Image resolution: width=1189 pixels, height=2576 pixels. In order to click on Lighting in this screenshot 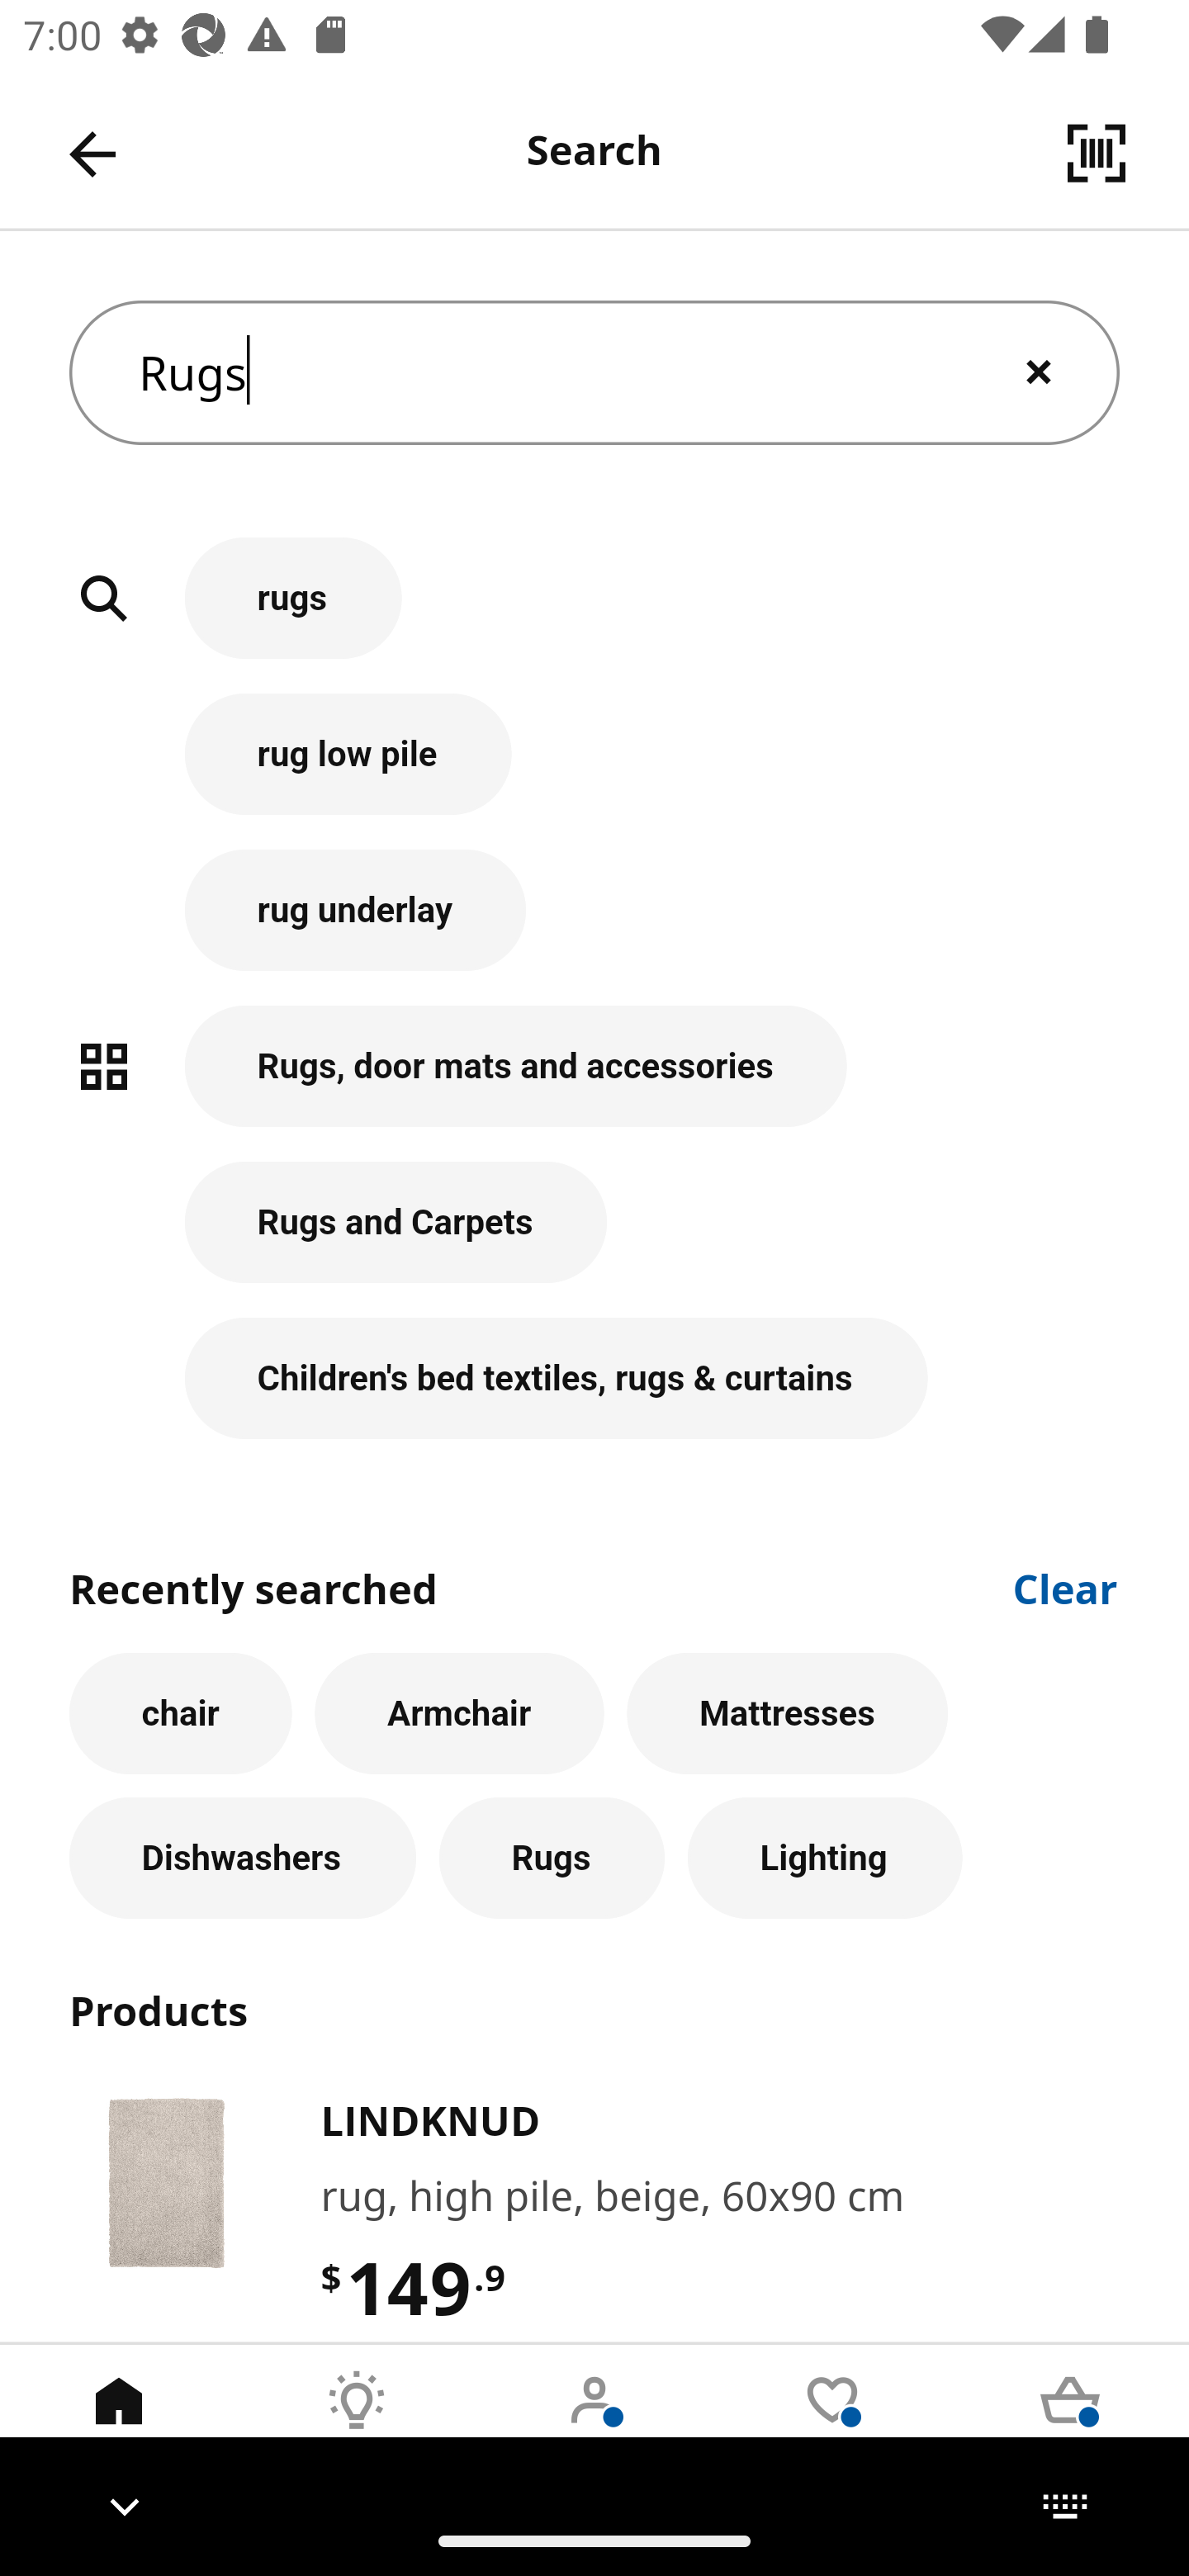, I will do `click(825, 1858)`.